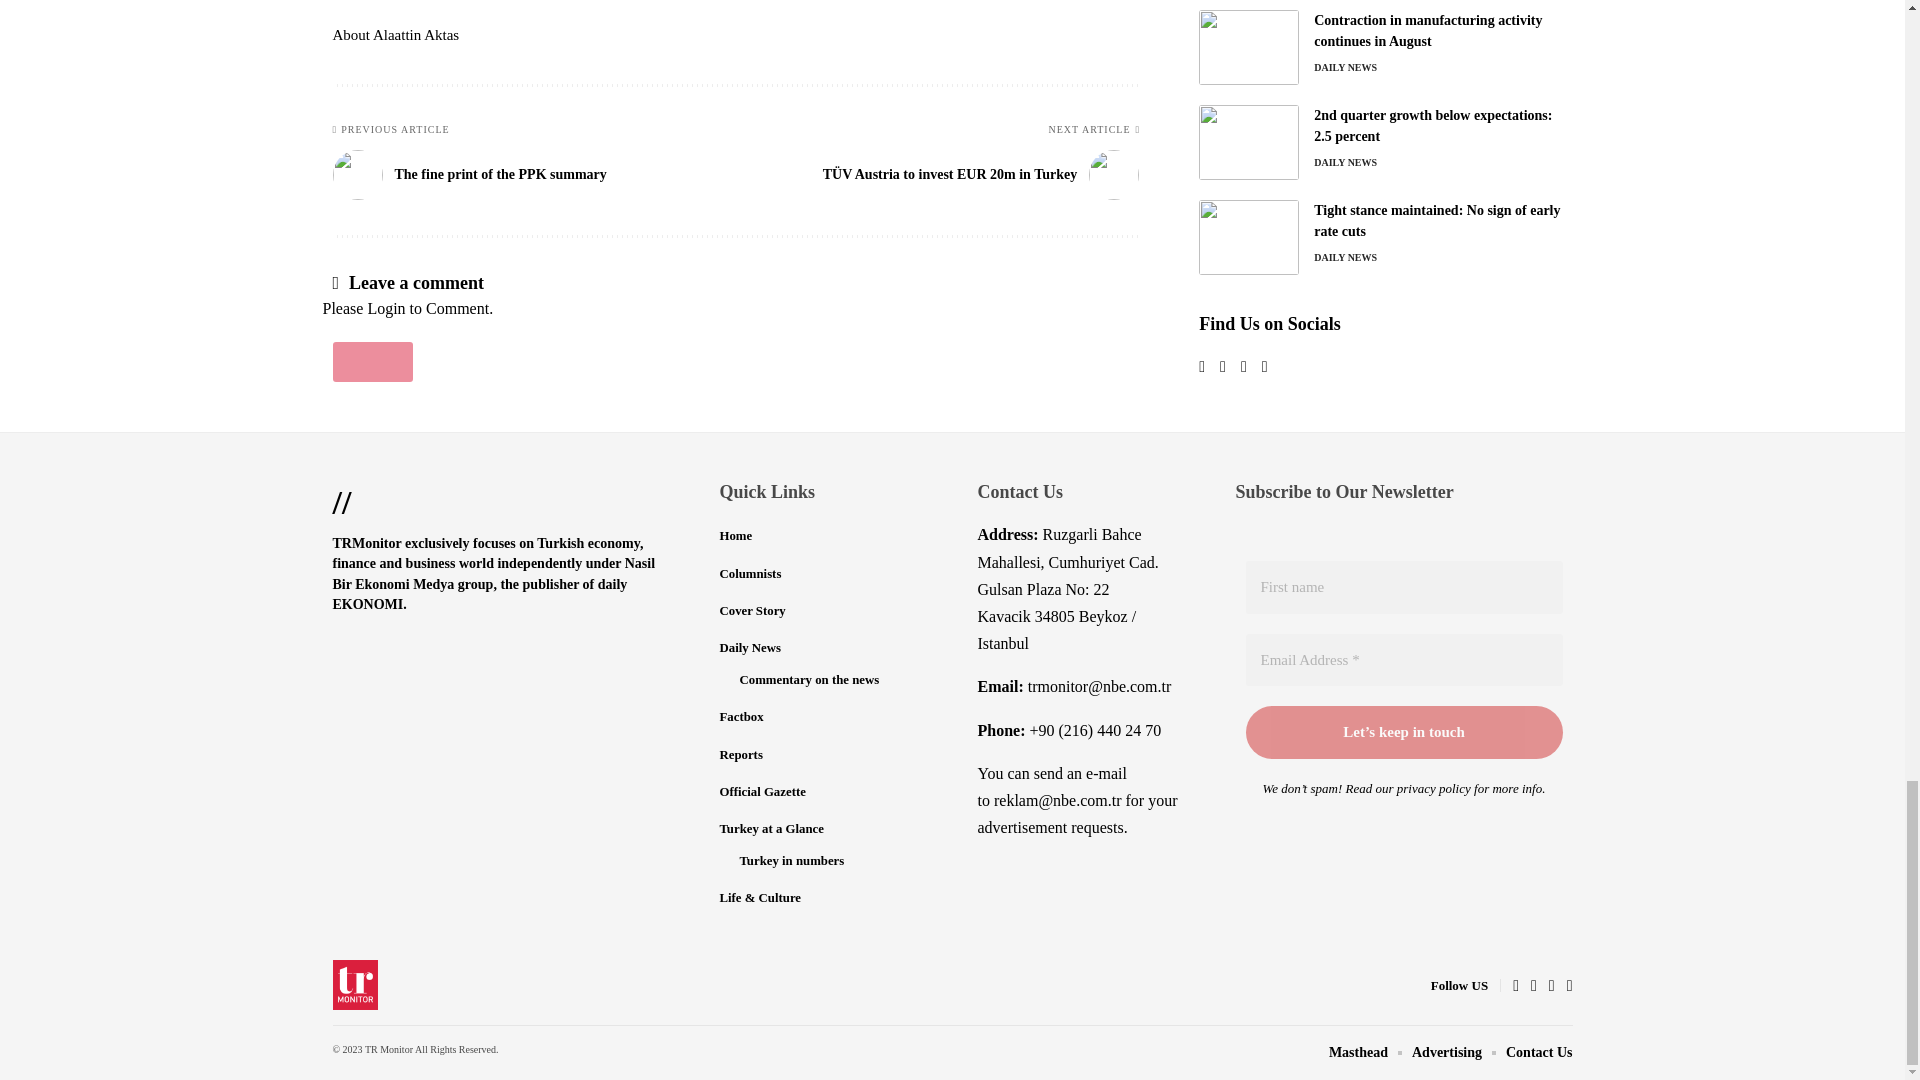  I want to click on First name, so click(1404, 587).